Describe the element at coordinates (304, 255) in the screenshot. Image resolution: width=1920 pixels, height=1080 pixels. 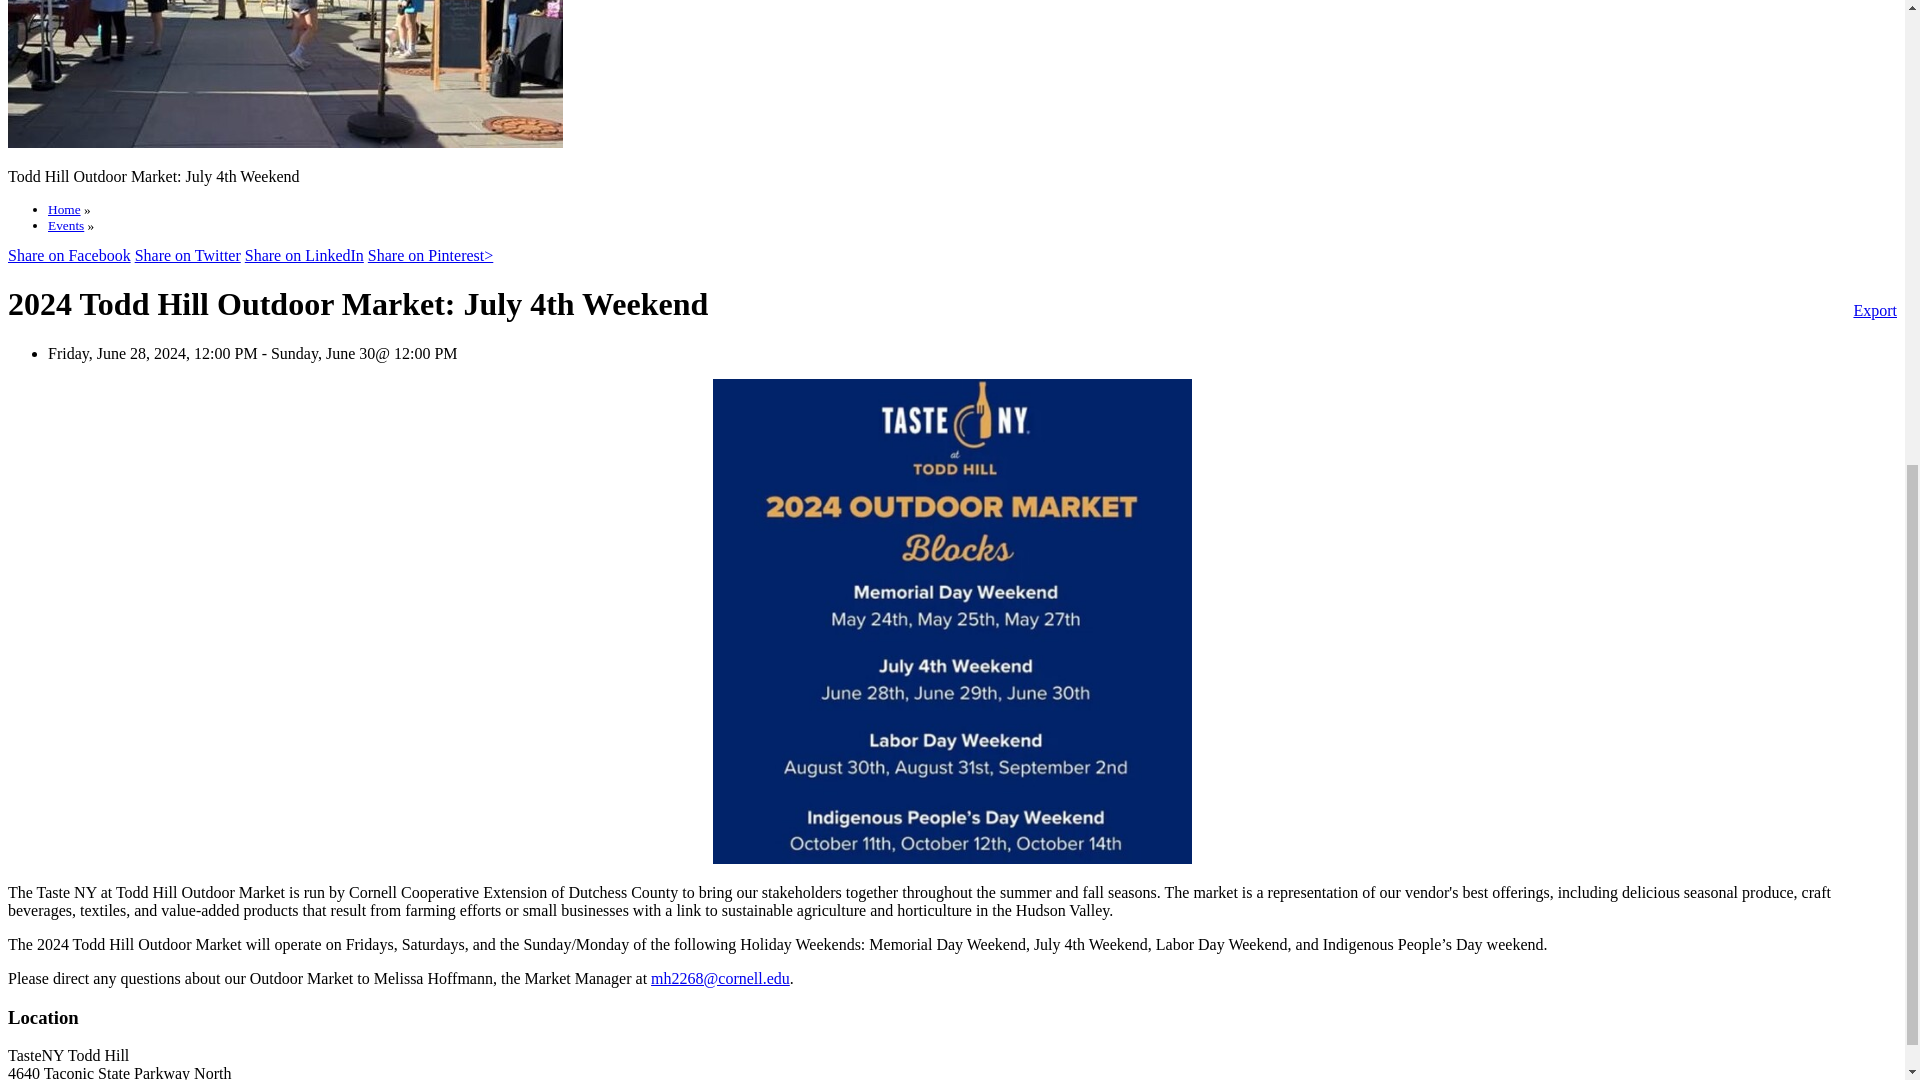
I see `Share on LinkedIn` at that location.